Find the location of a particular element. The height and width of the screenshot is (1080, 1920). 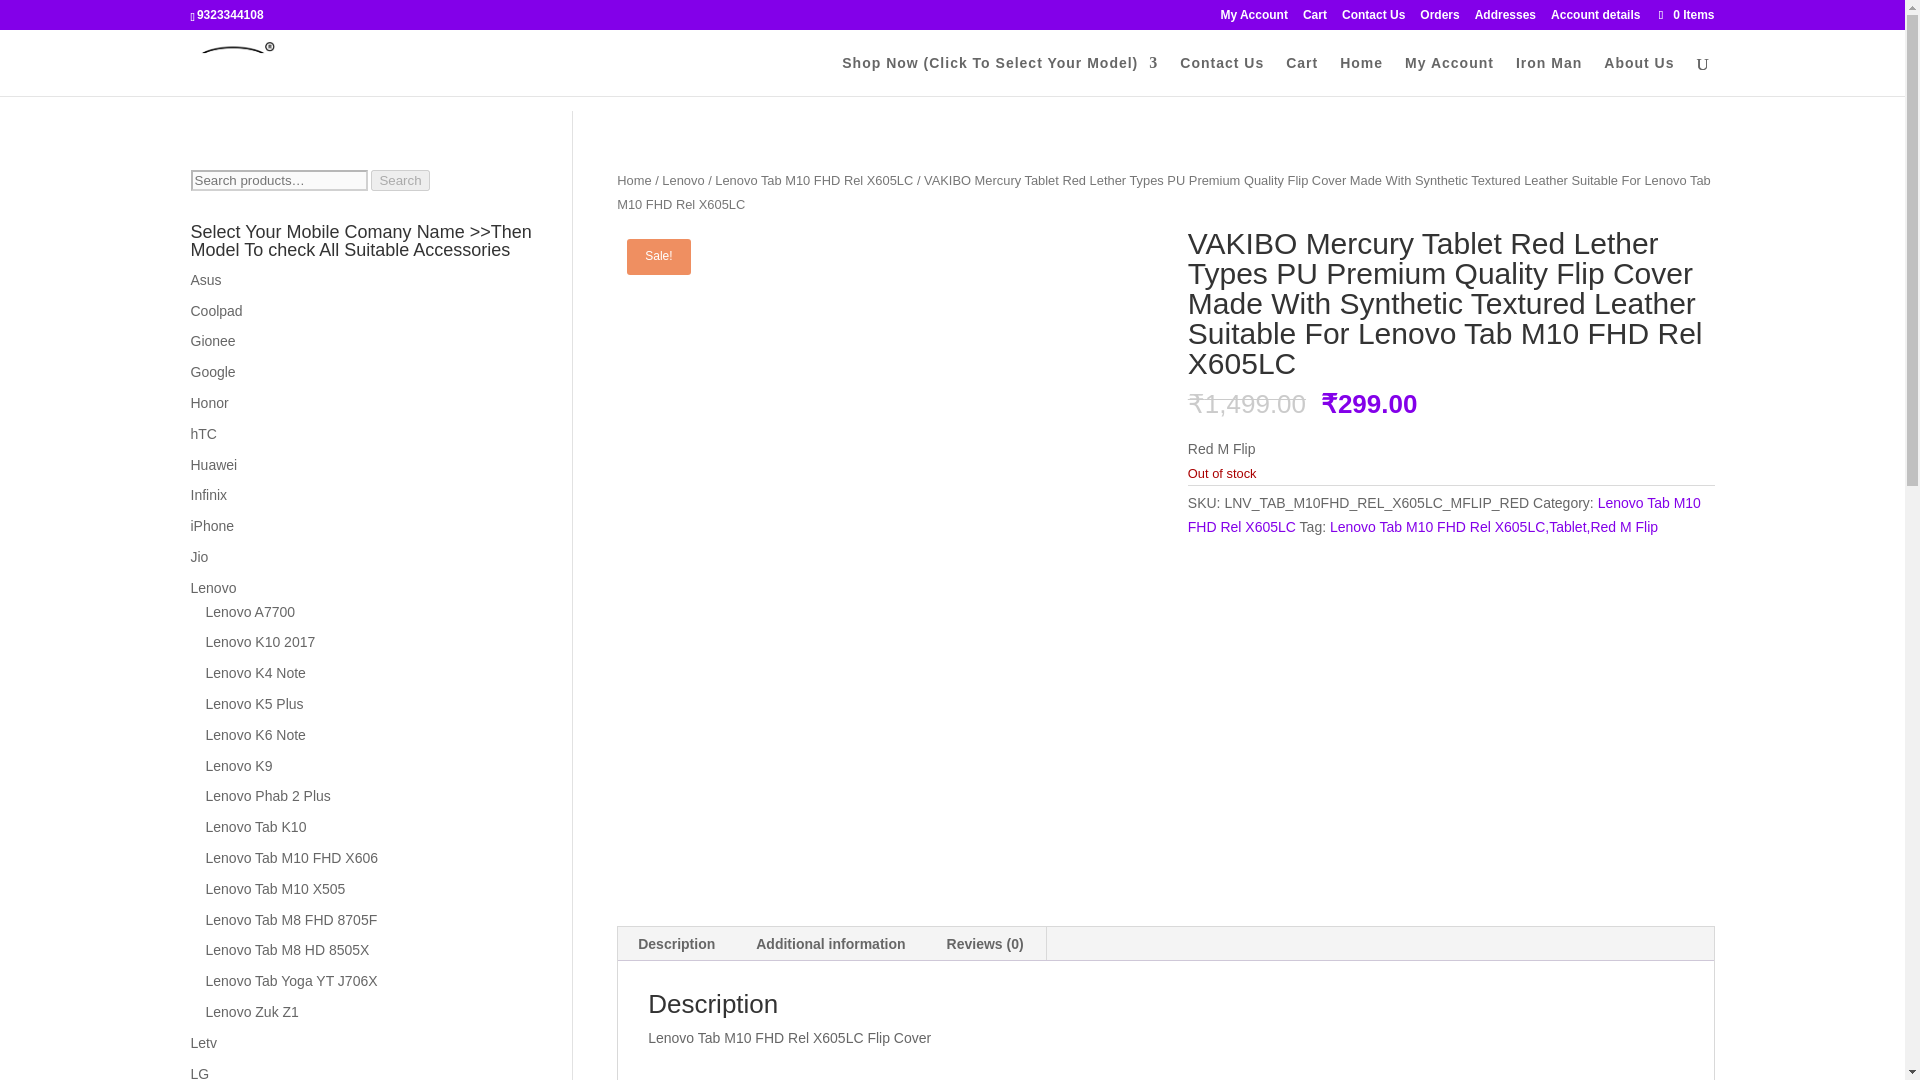

Additional information is located at coordinates (830, 944).